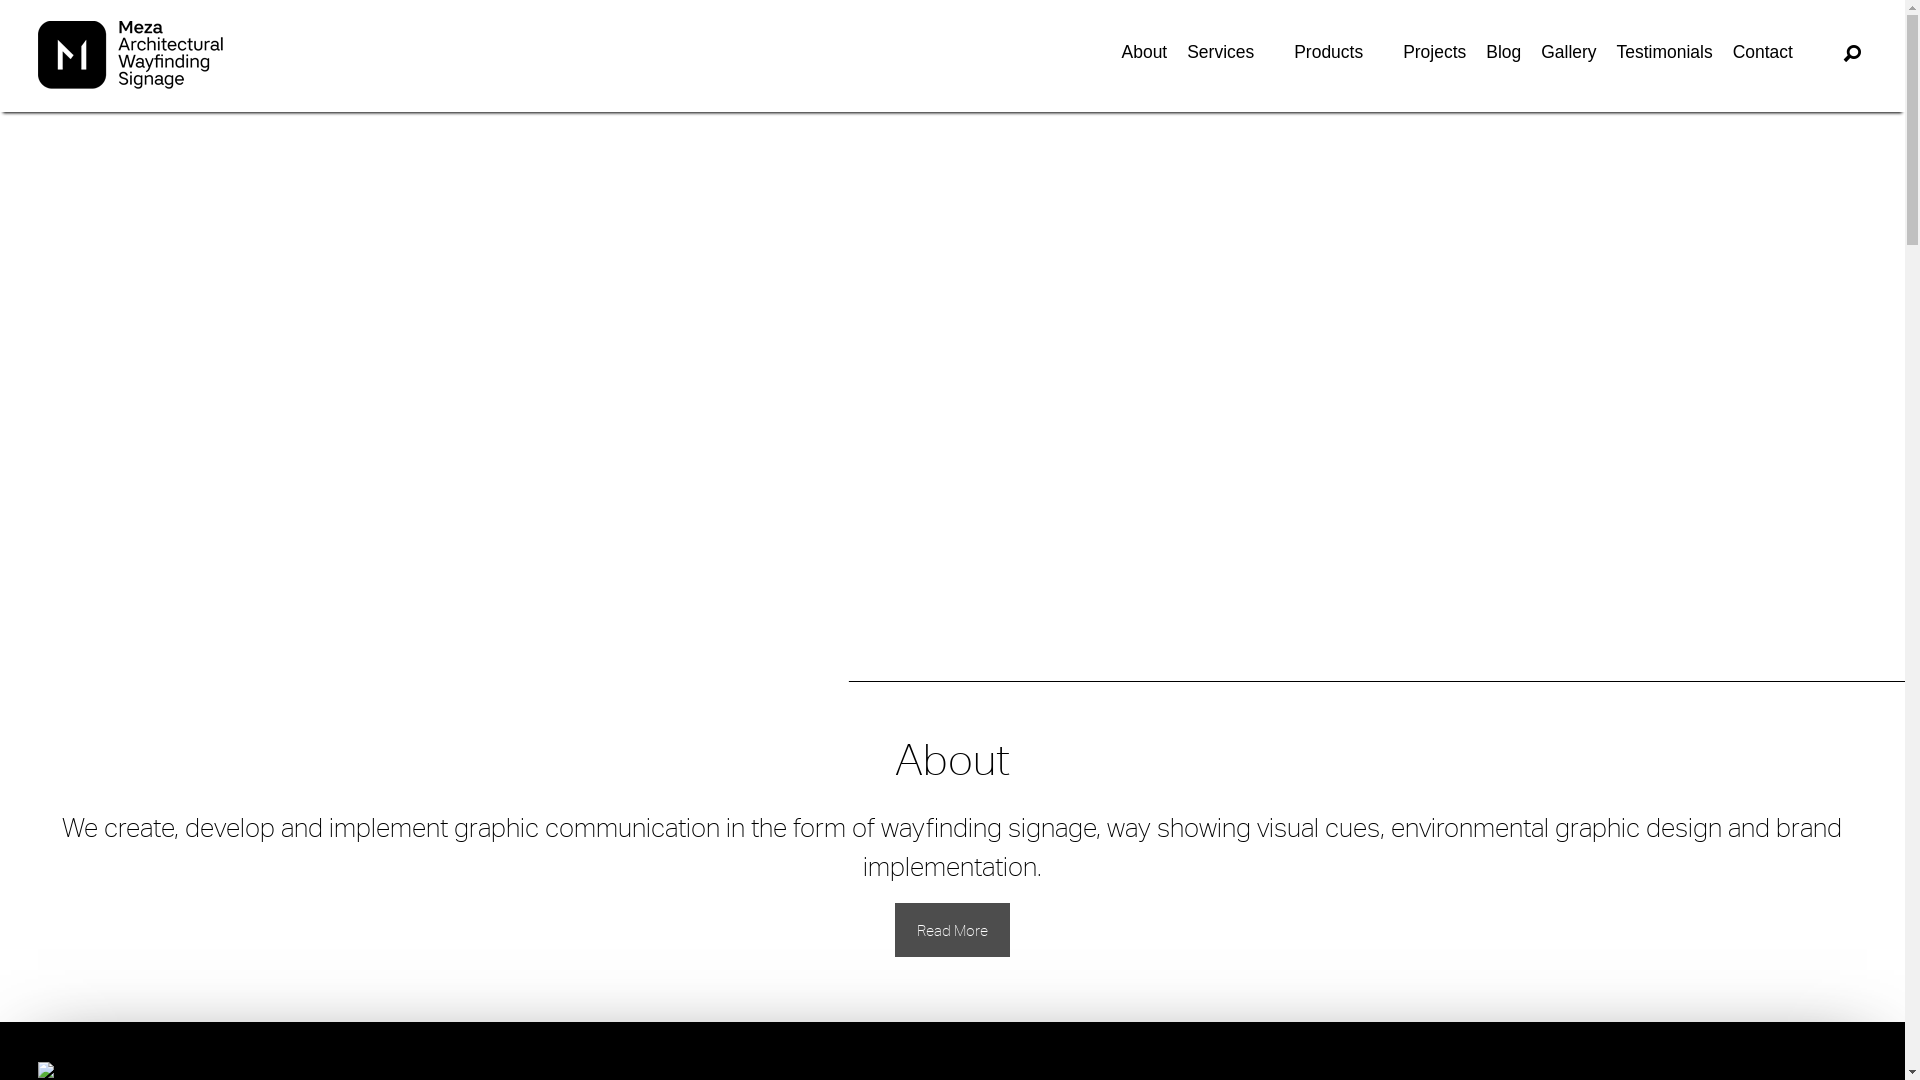 This screenshot has height=1080, width=1920. Describe the element at coordinates (1145, 52) in the screenshot. I see `About` at that location.